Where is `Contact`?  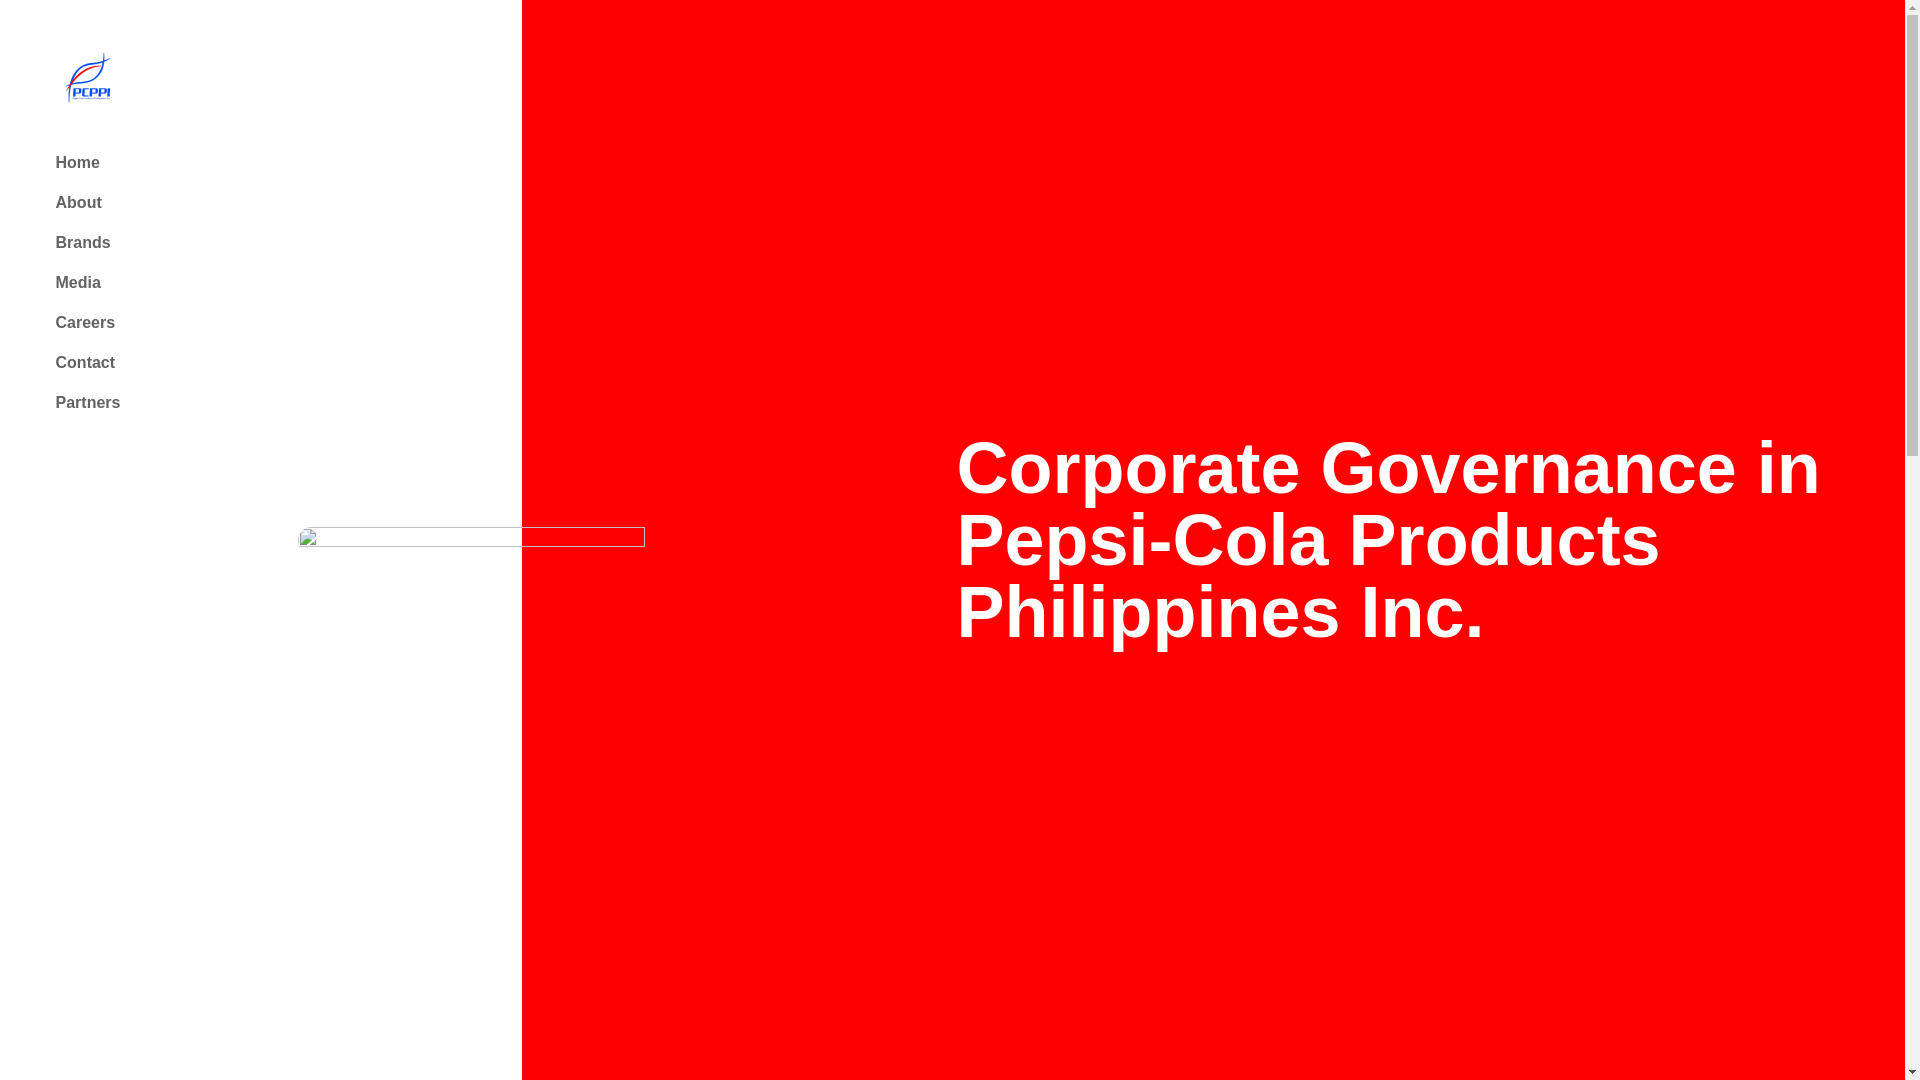 Contact is located at coordinates (85, 362).